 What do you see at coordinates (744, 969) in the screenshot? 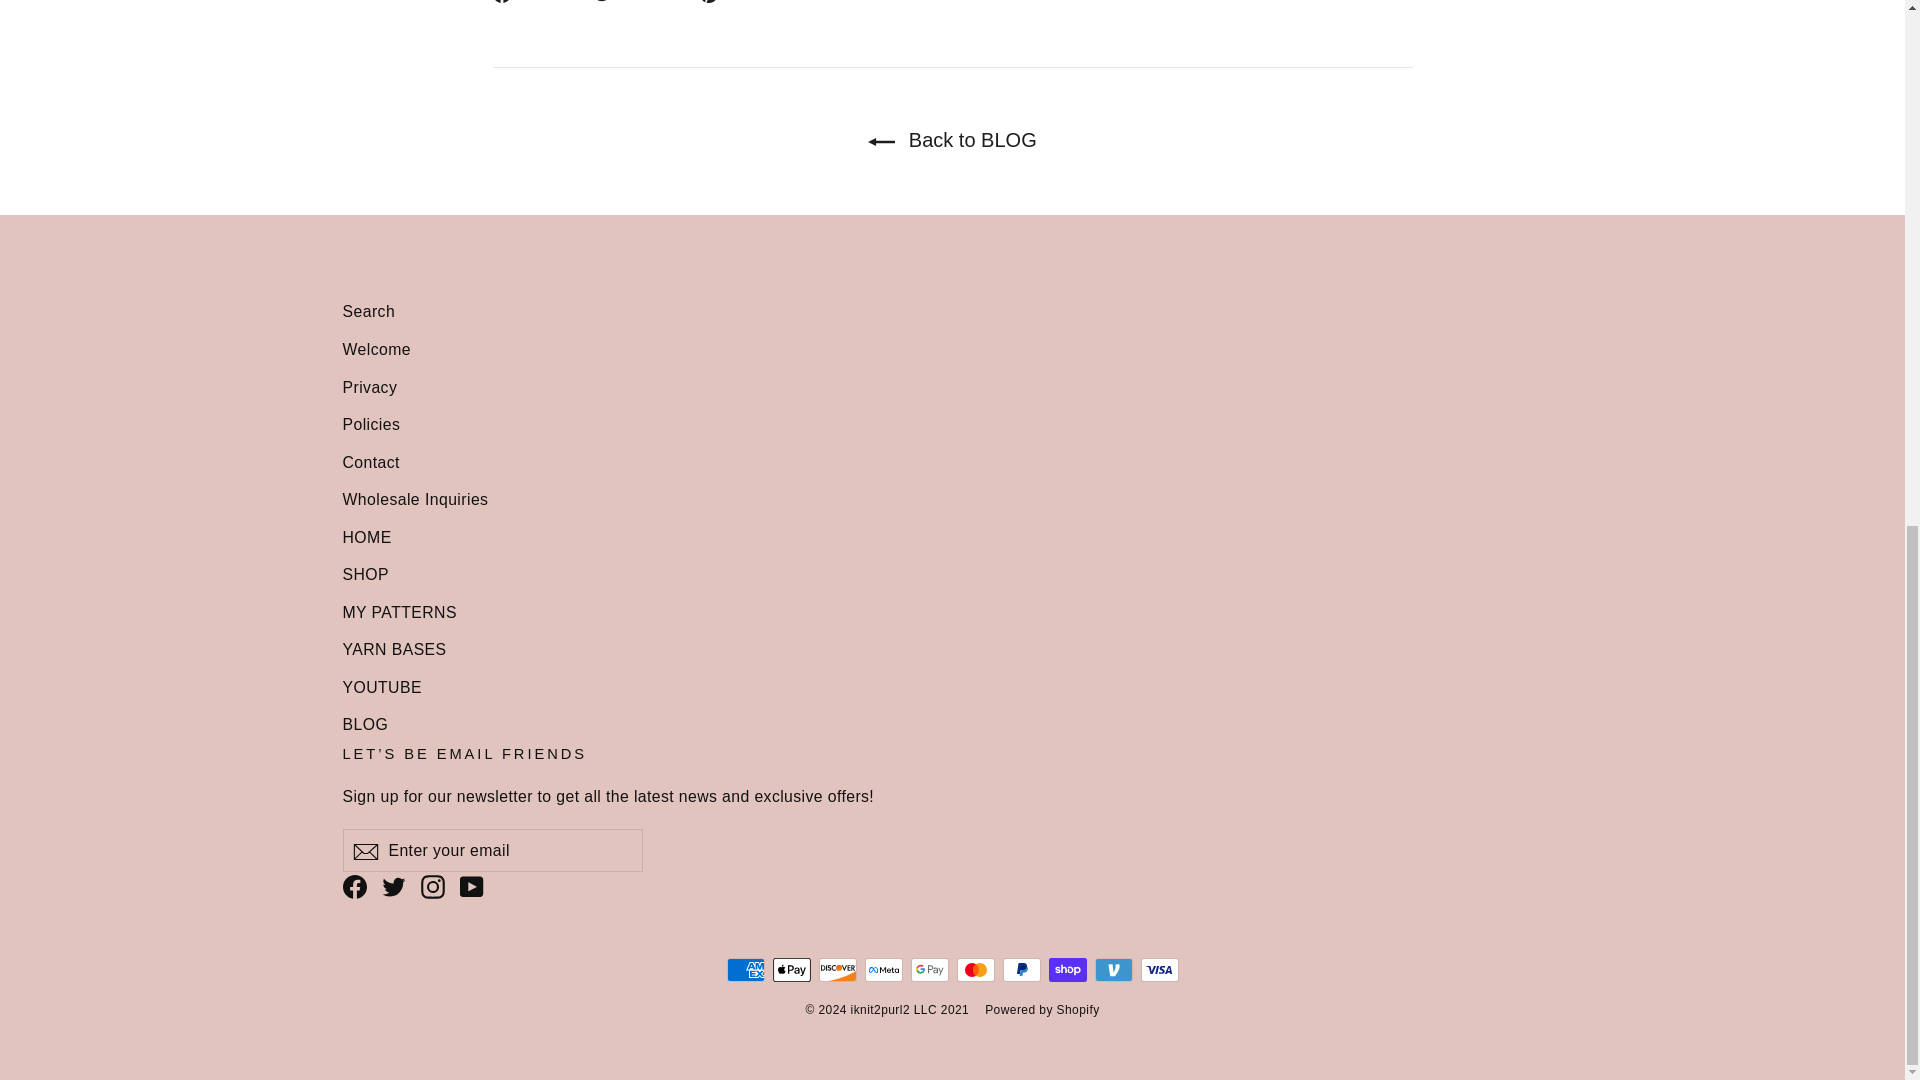
I see `American Express` at bounding box center [744, 969].